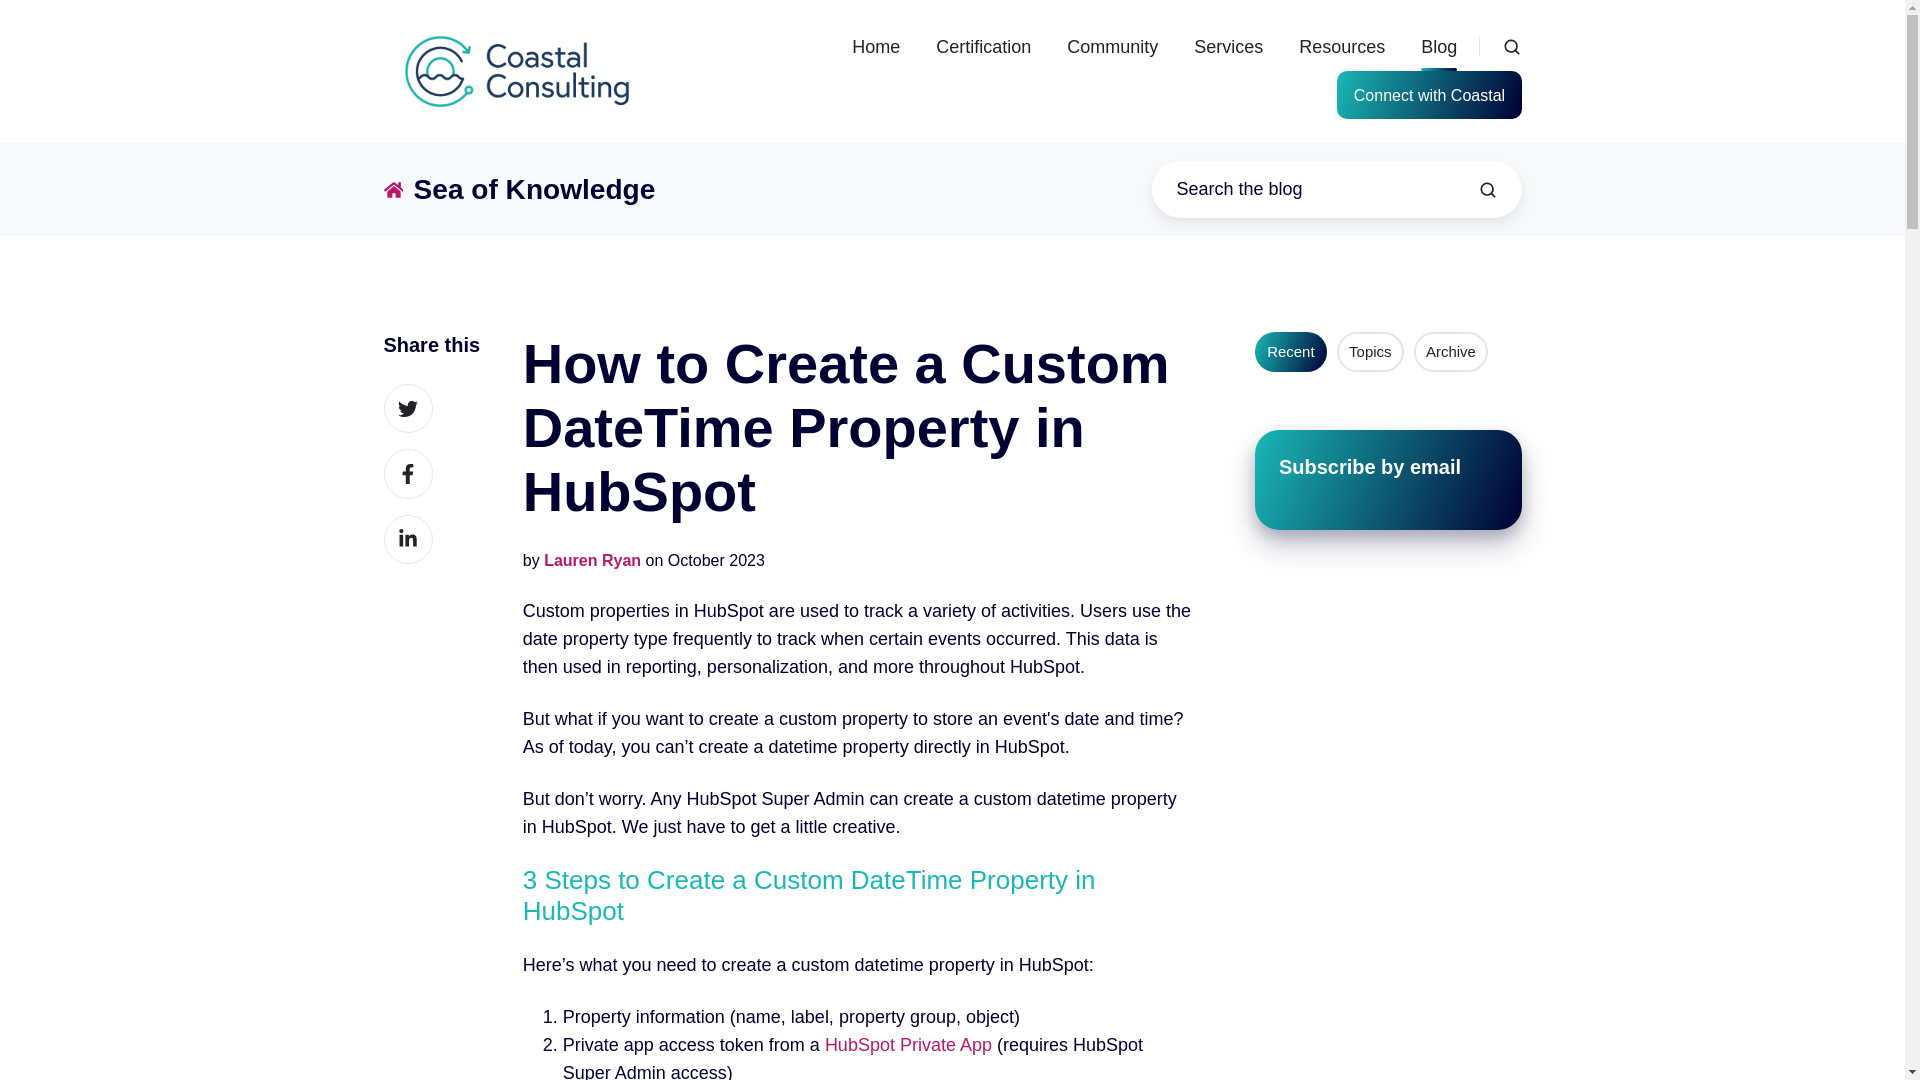 Image resolution: width=1920 pixels, height=1080 pixels. I want to click on Connect with Coastal, so click(1428, 94).